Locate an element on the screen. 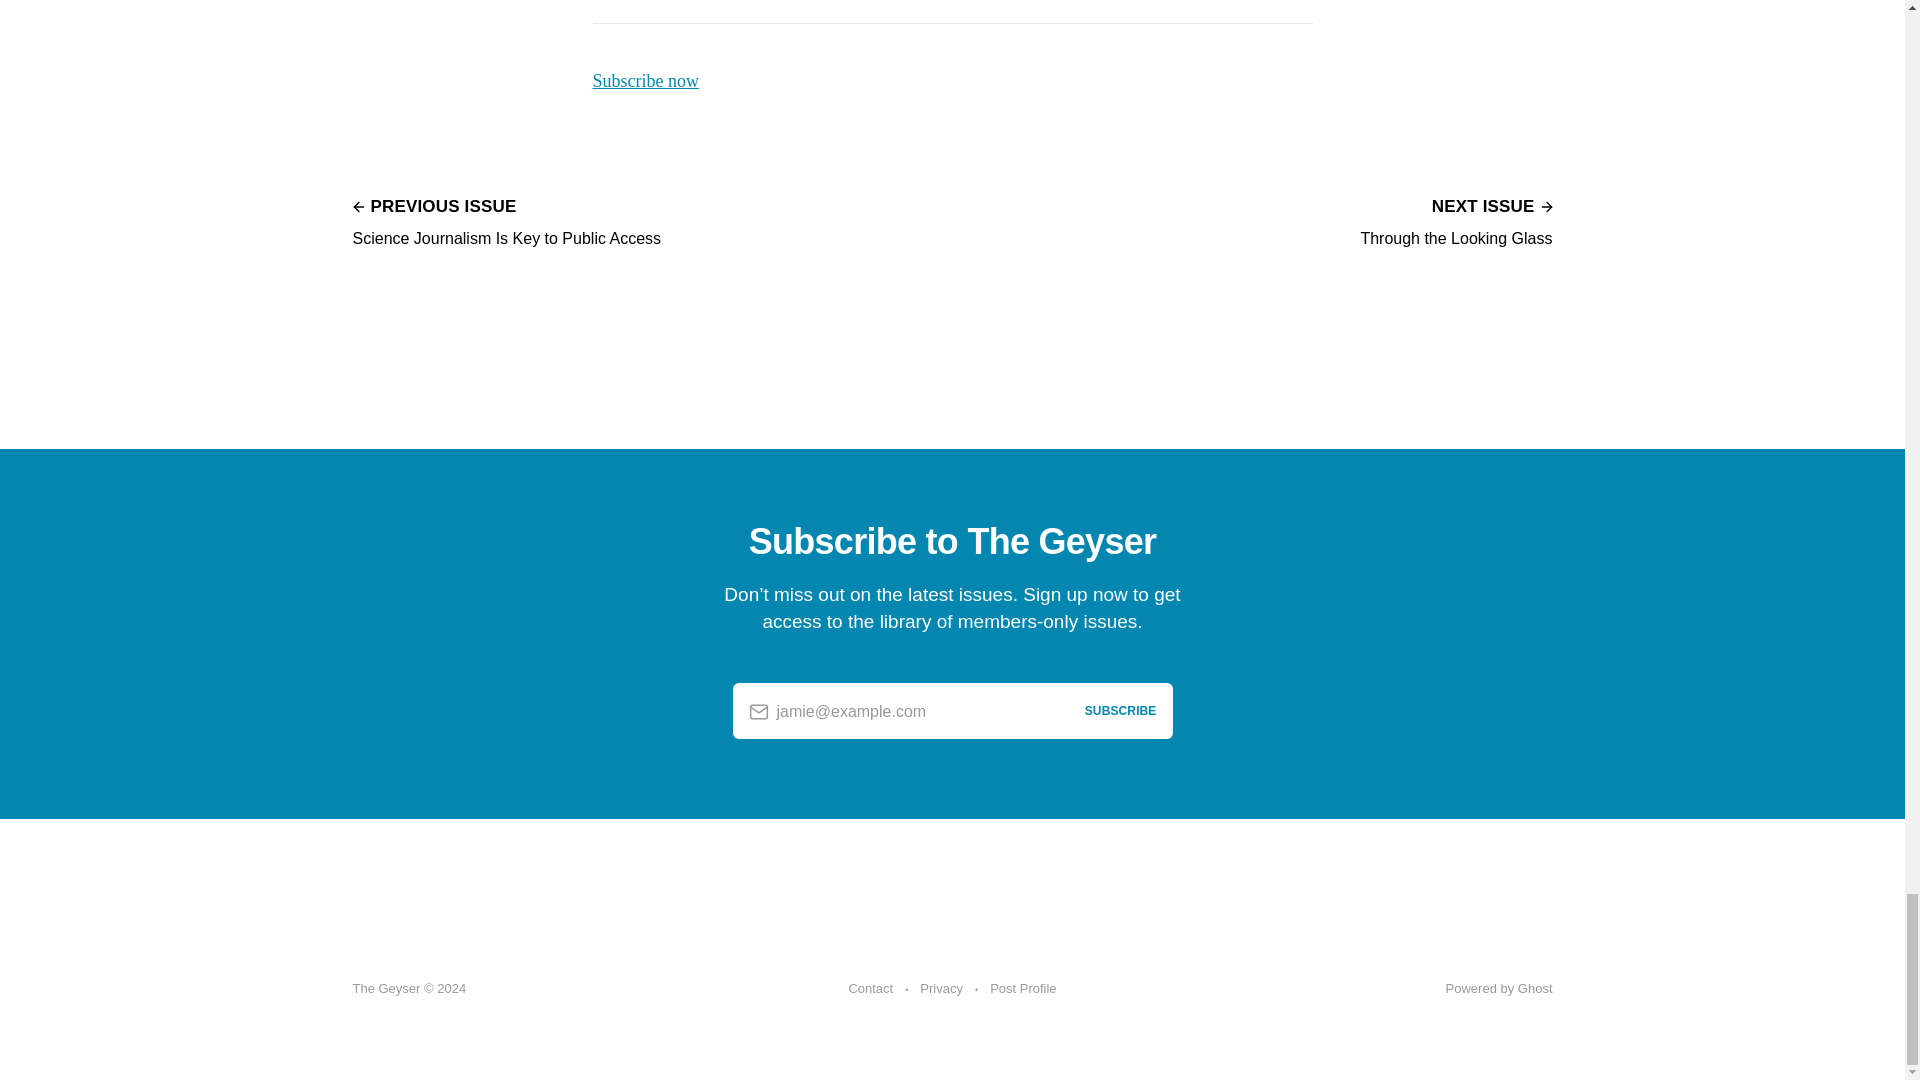  Privacy is located at coordinates (1455, 220).